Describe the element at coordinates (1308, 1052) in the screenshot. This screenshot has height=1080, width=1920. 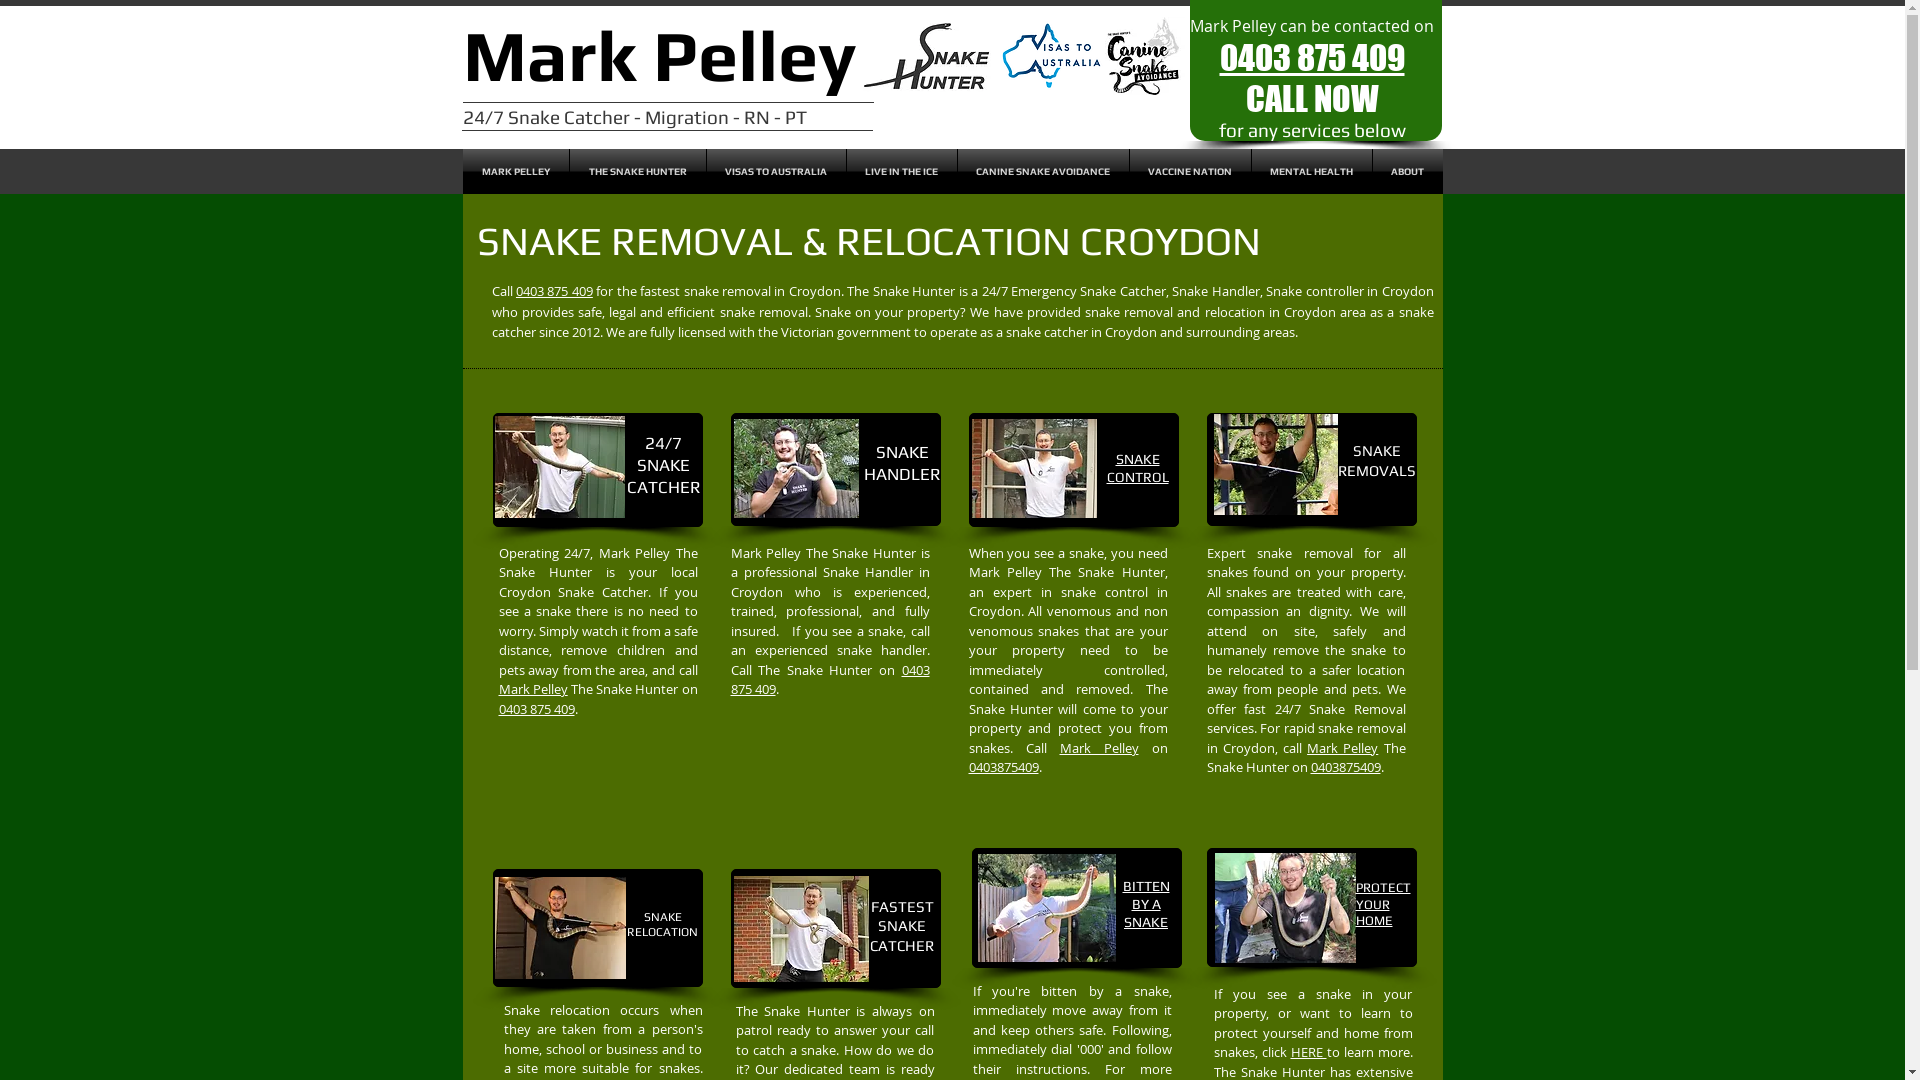
I see `HERE` at that location.